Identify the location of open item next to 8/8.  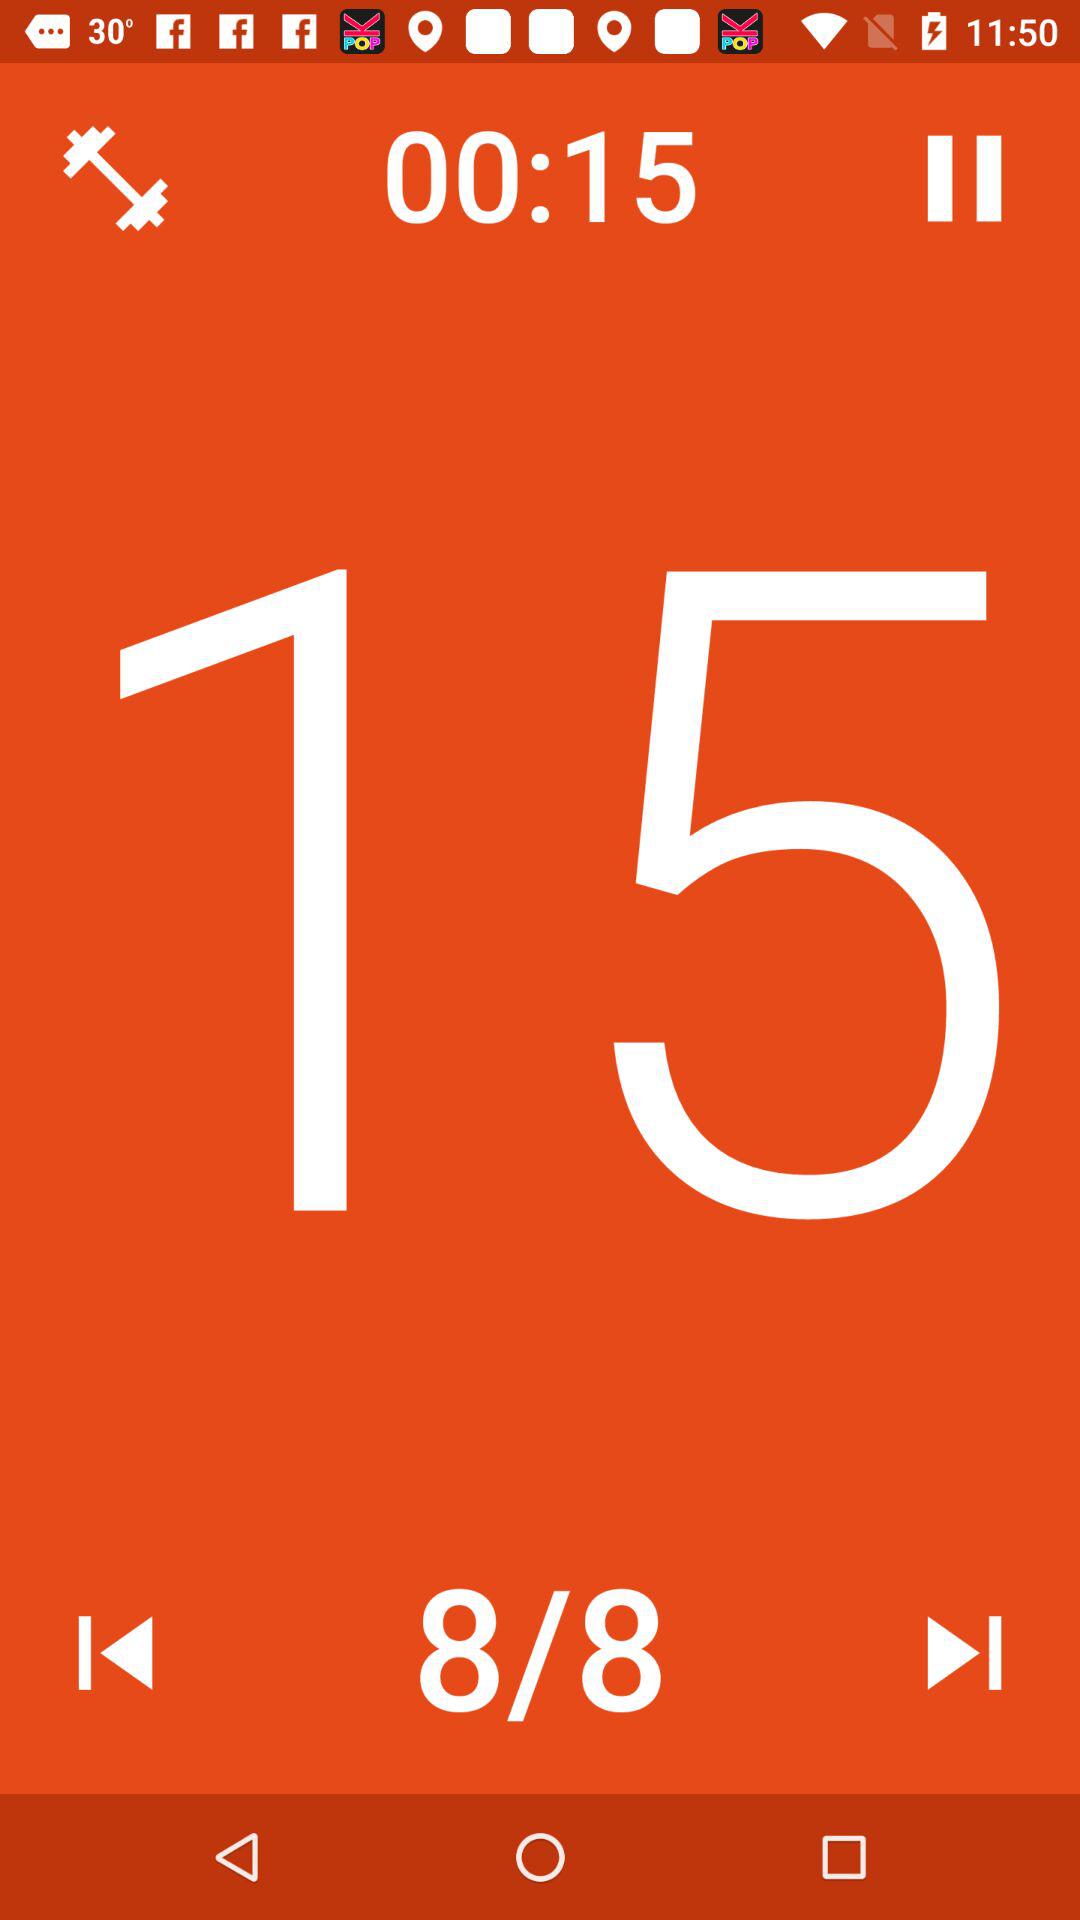
(115, 1652).